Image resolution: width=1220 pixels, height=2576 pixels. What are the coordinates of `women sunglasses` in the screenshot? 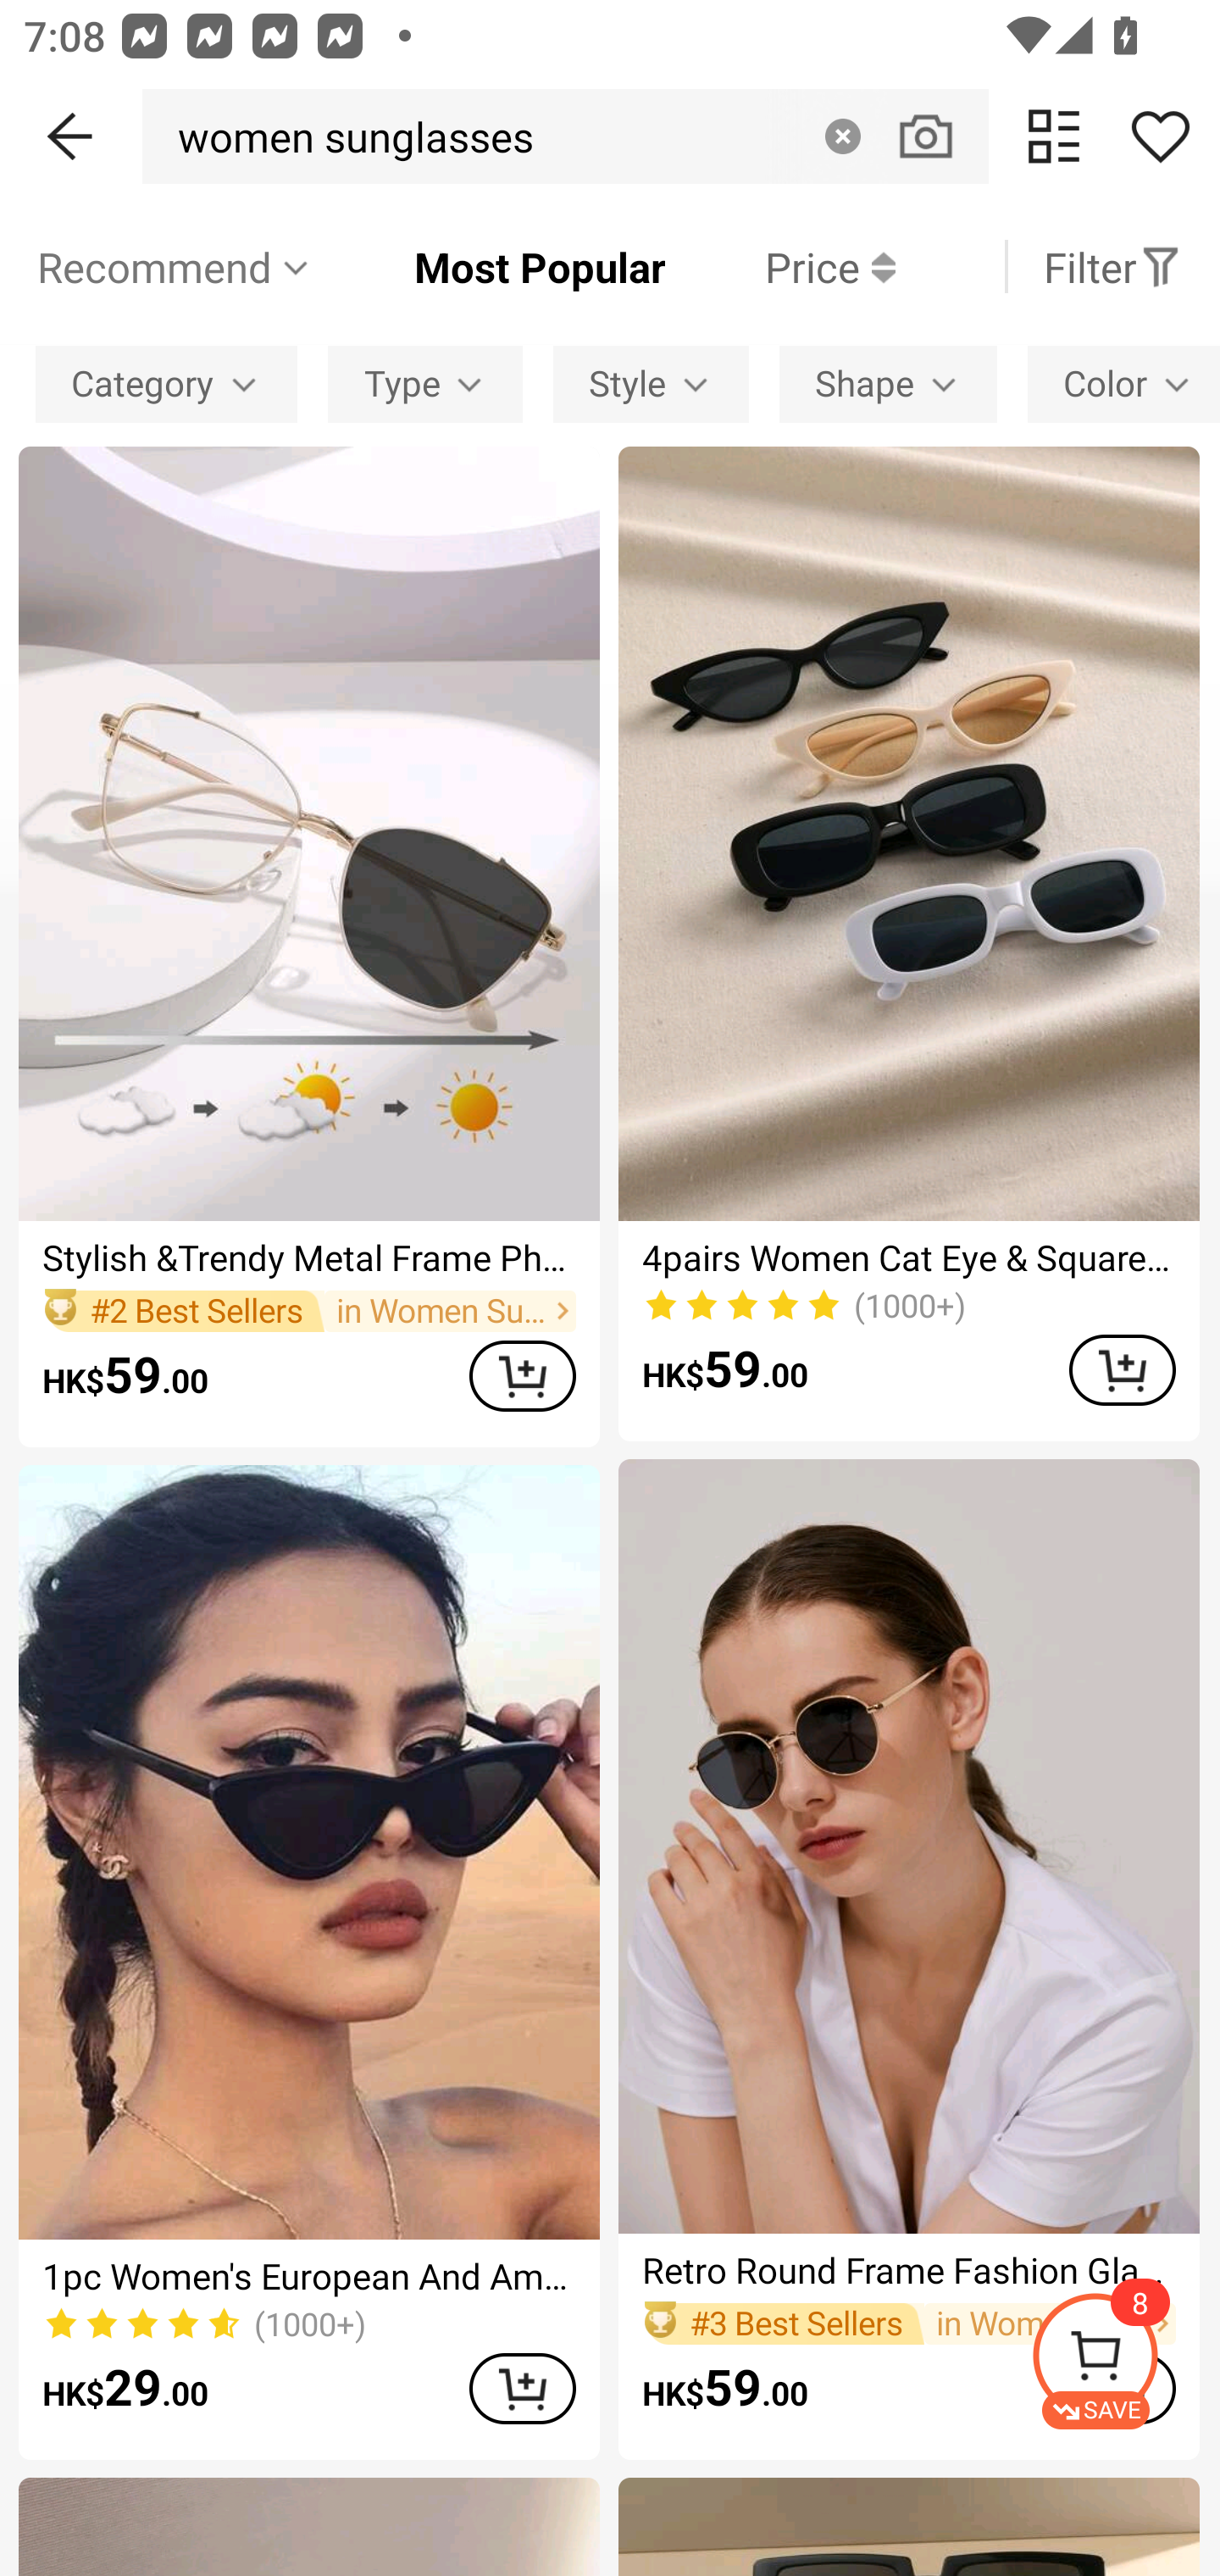 It's located at (347, 136).